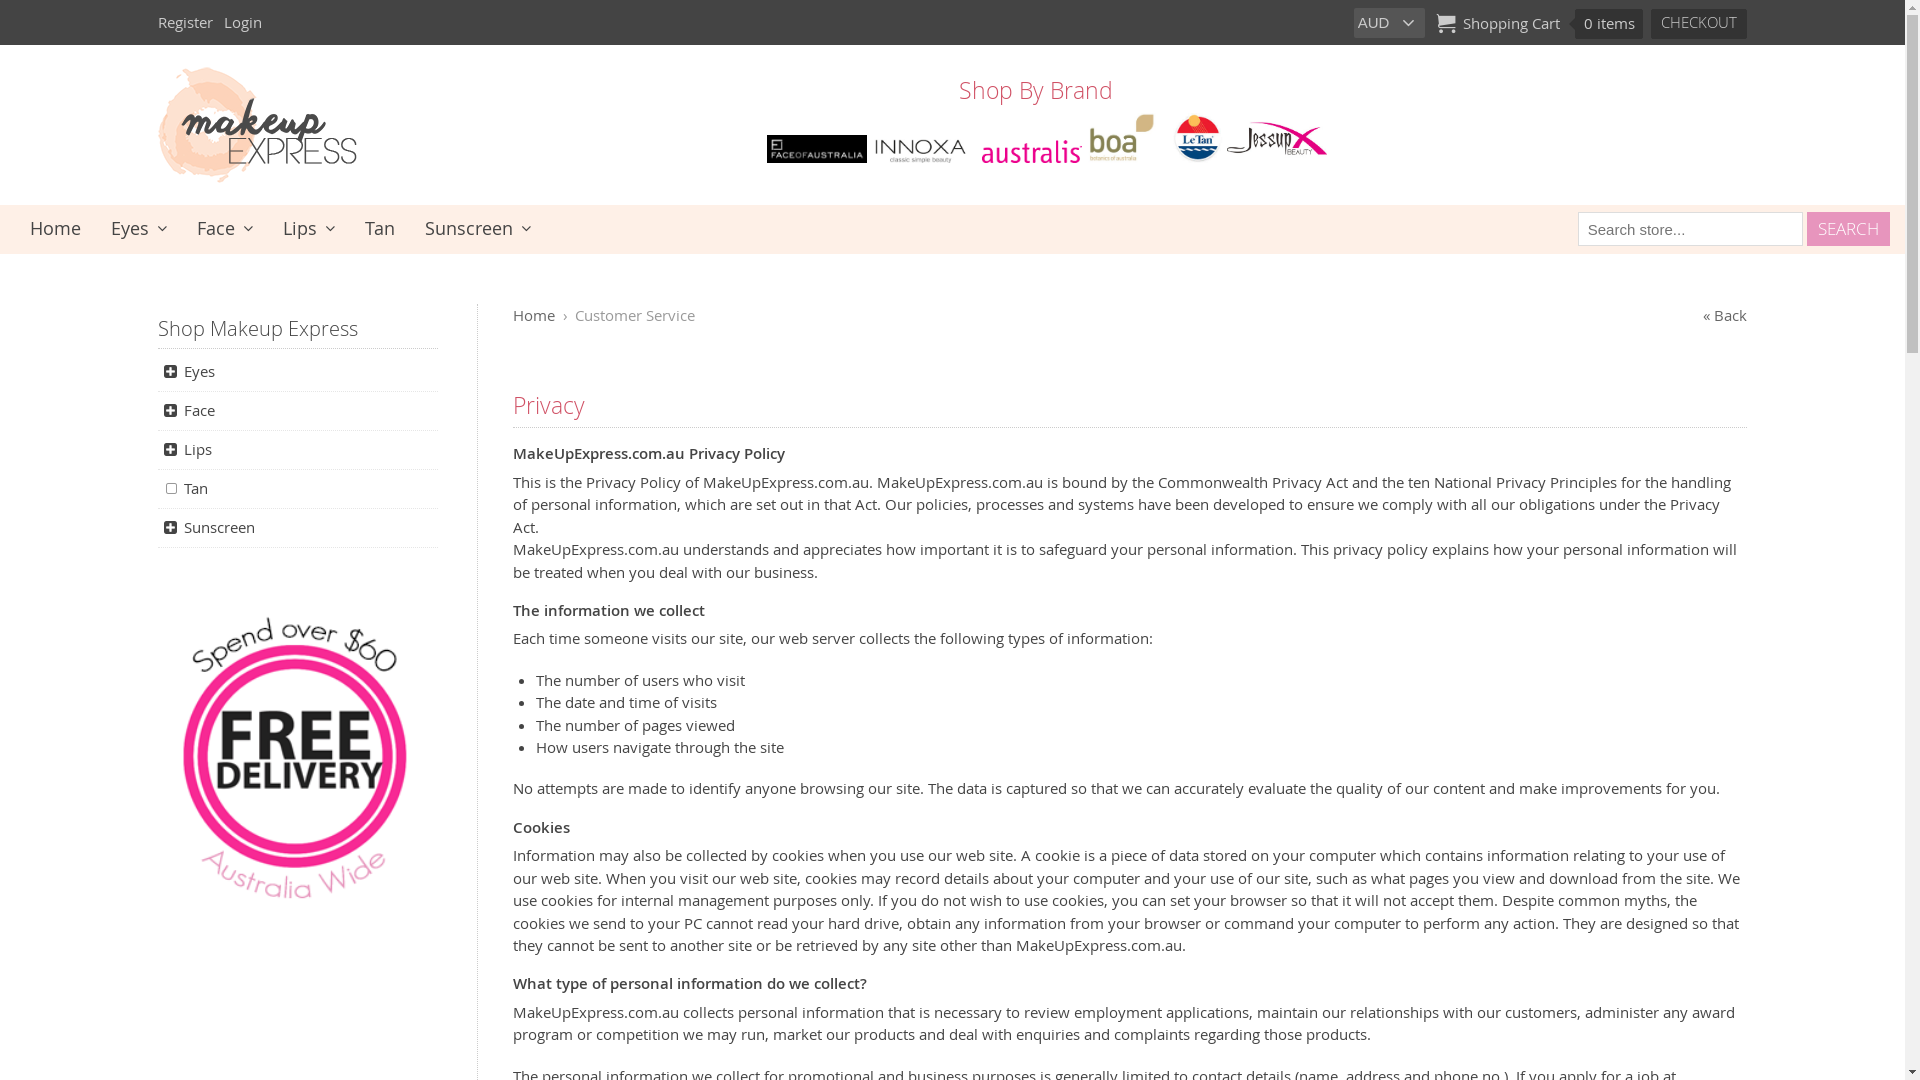 This screenshot has height=1080, width=1920. Describe the element at coordinates (298, 450) in the screenshot. I see `Lips` at that location.